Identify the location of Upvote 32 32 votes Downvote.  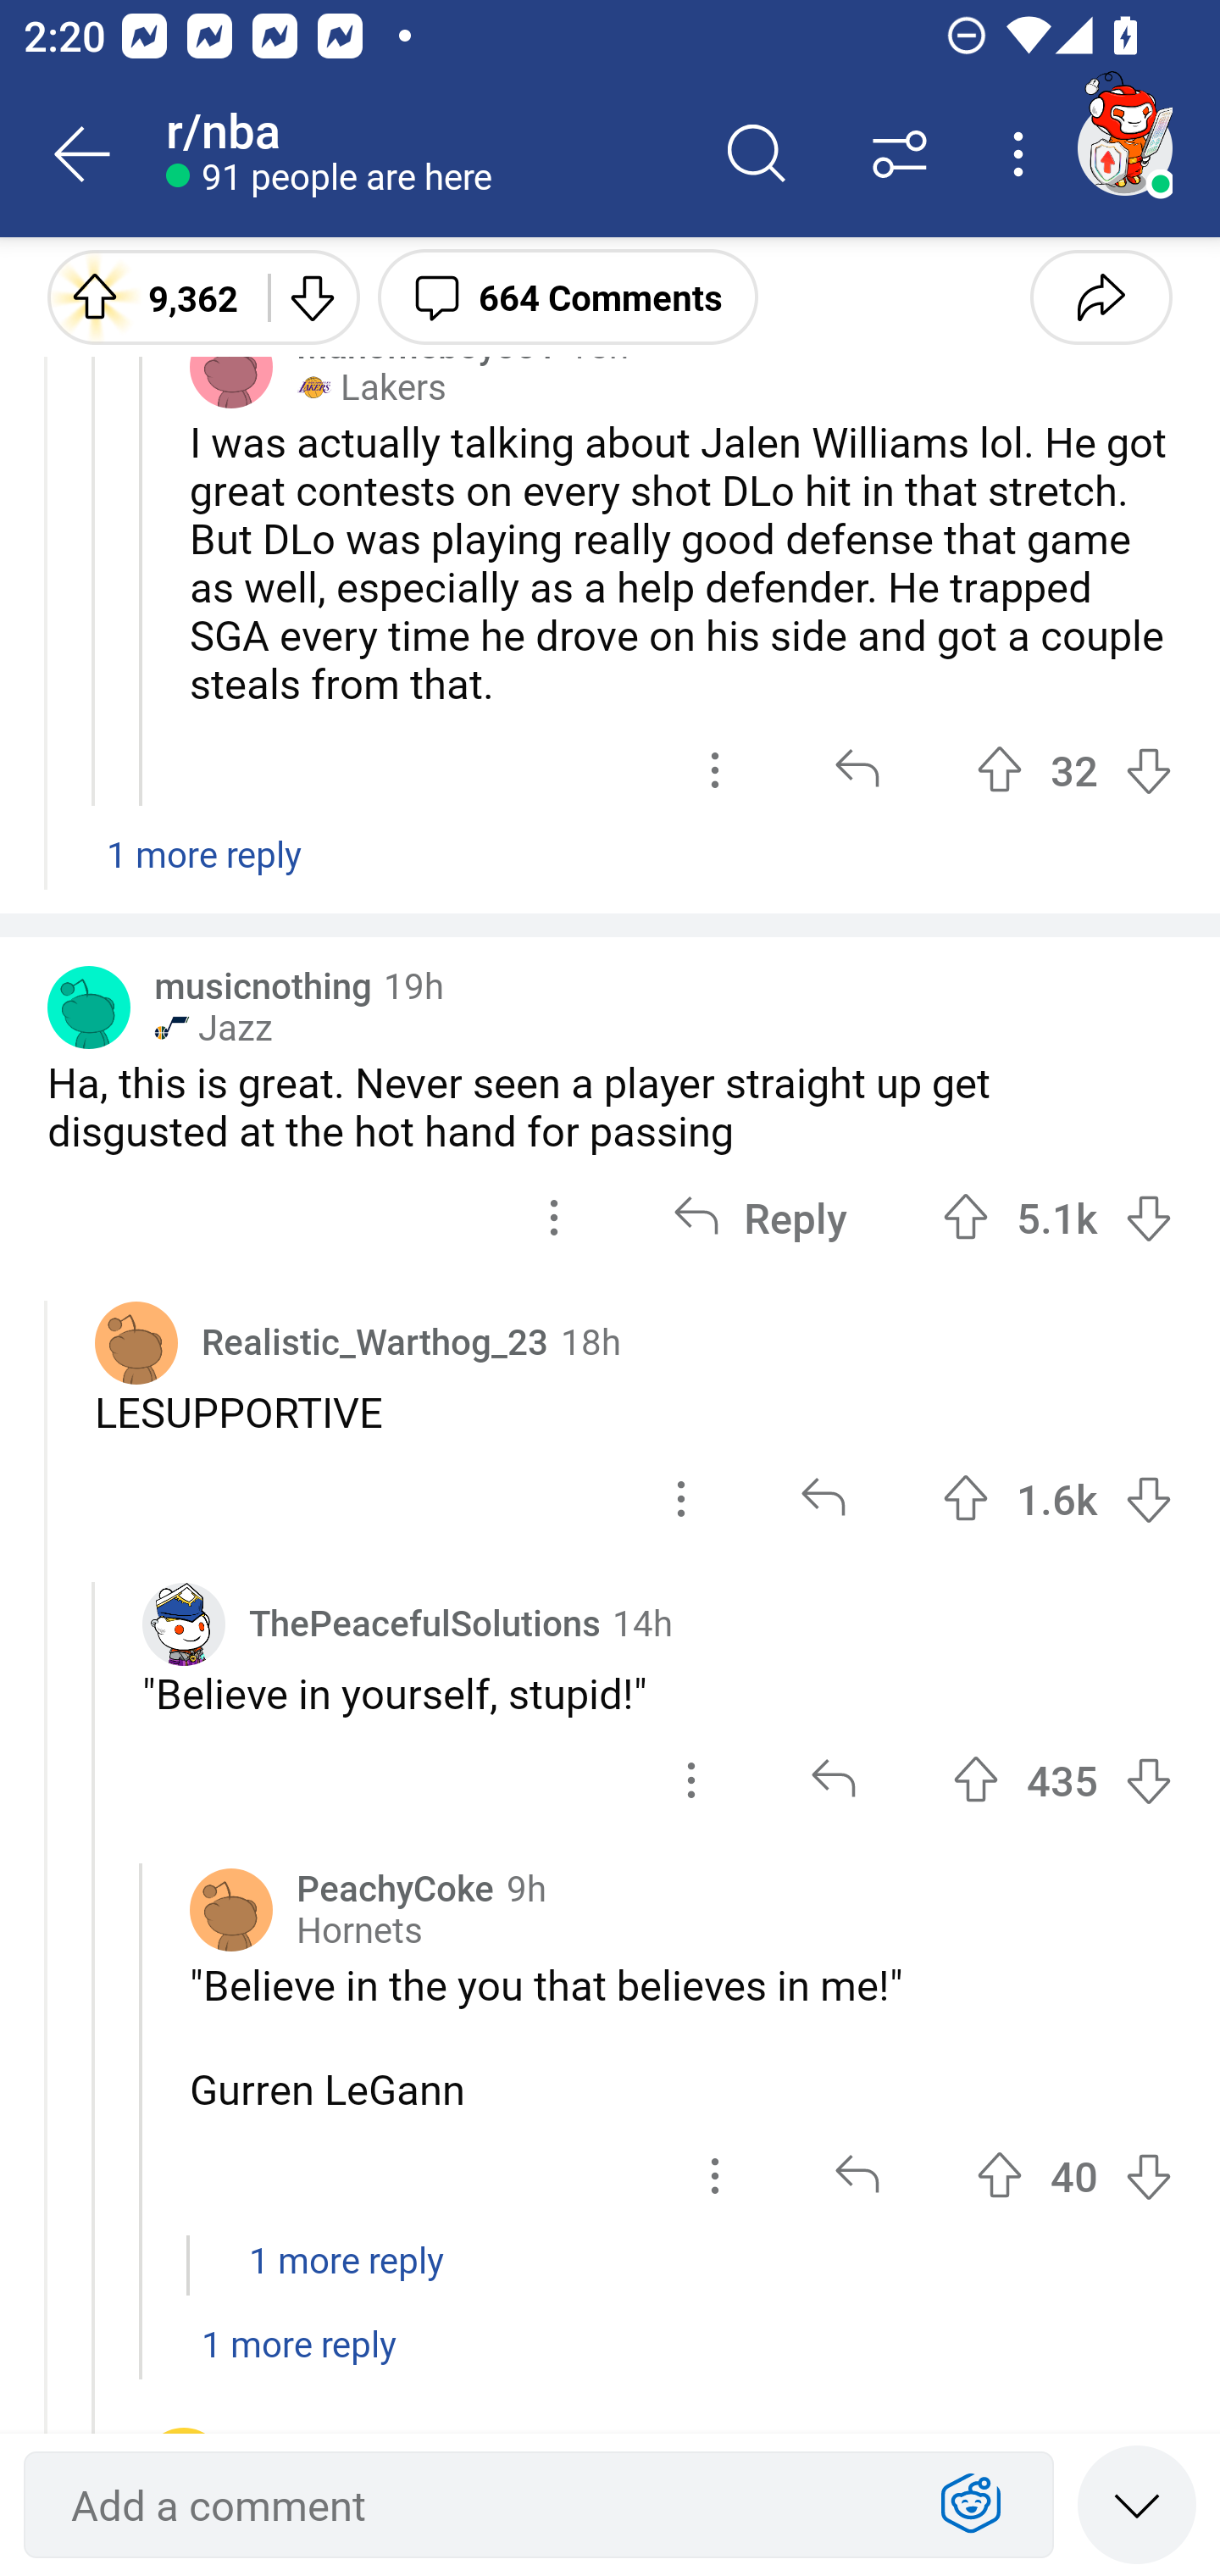
(1074, 769).